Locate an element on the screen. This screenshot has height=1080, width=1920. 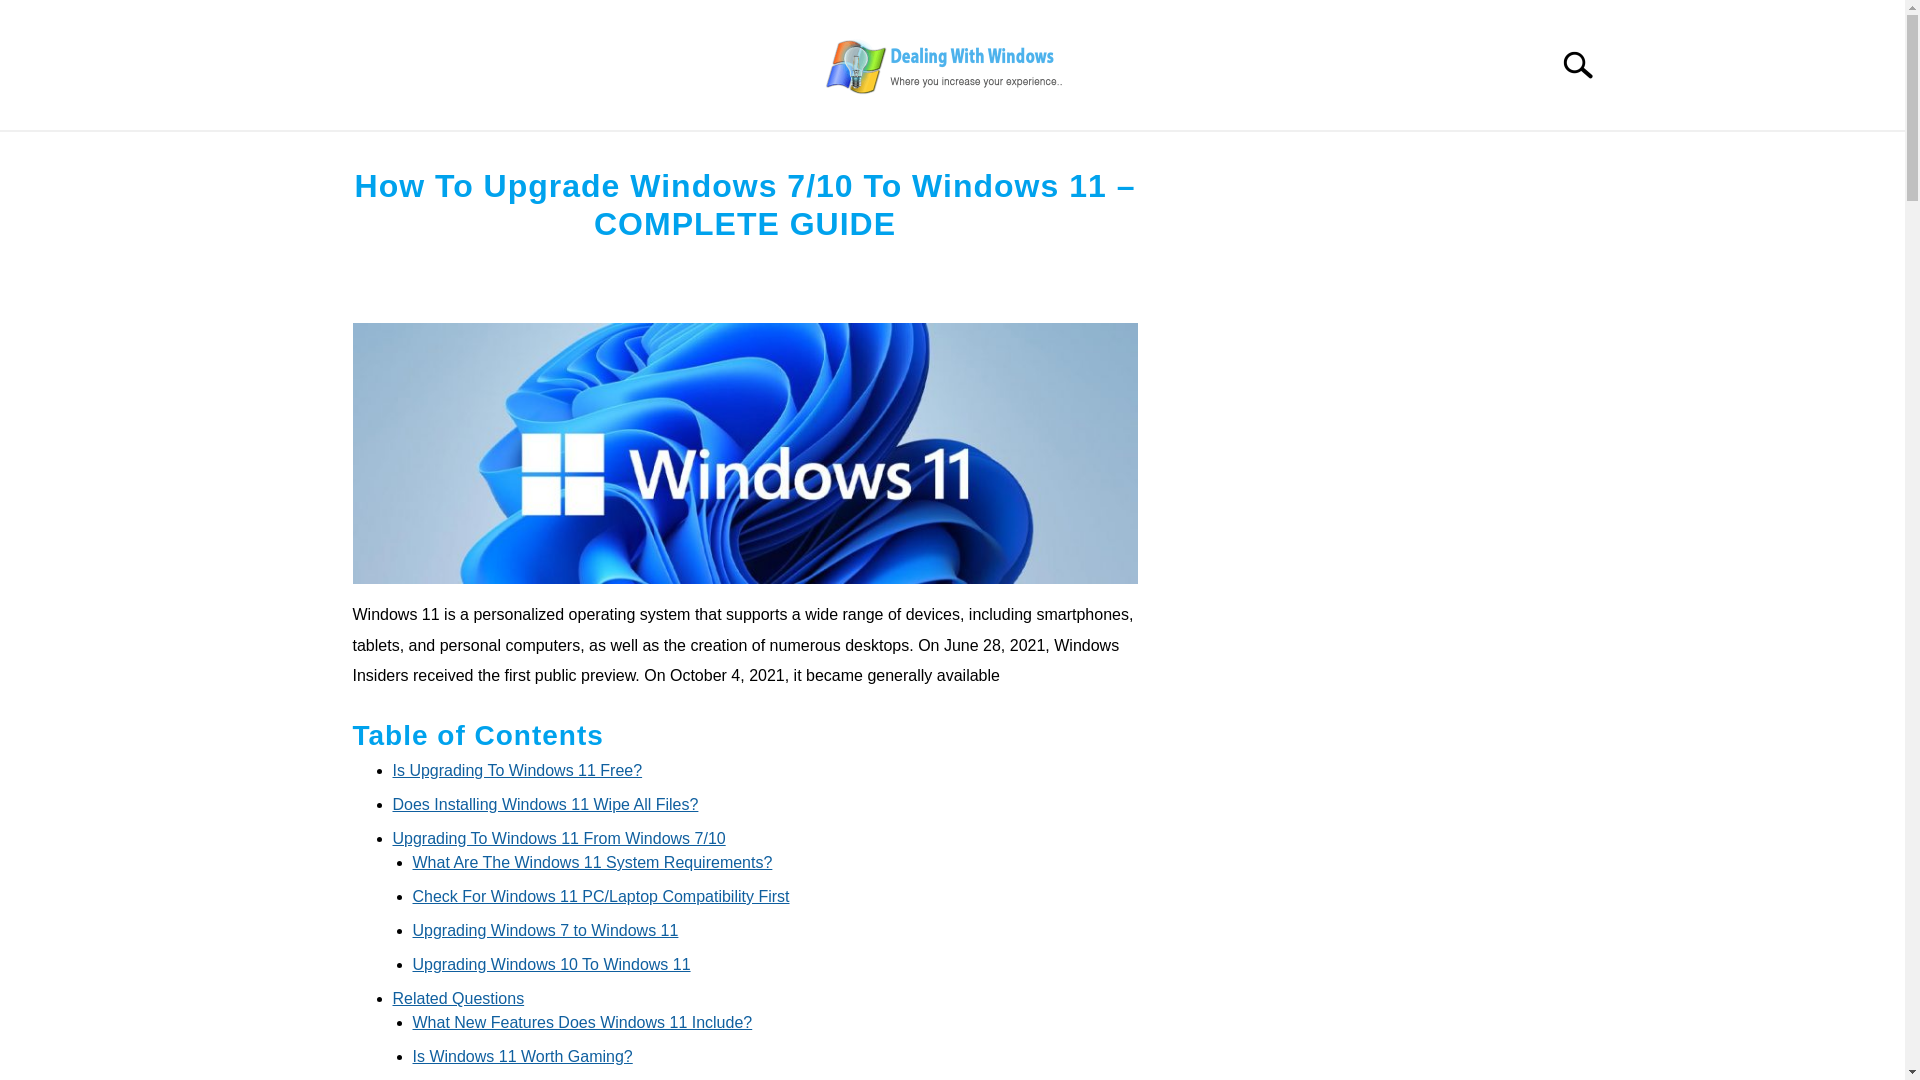
What Are The Windows 11 System Requirements? is located at coordinates (592, 862).